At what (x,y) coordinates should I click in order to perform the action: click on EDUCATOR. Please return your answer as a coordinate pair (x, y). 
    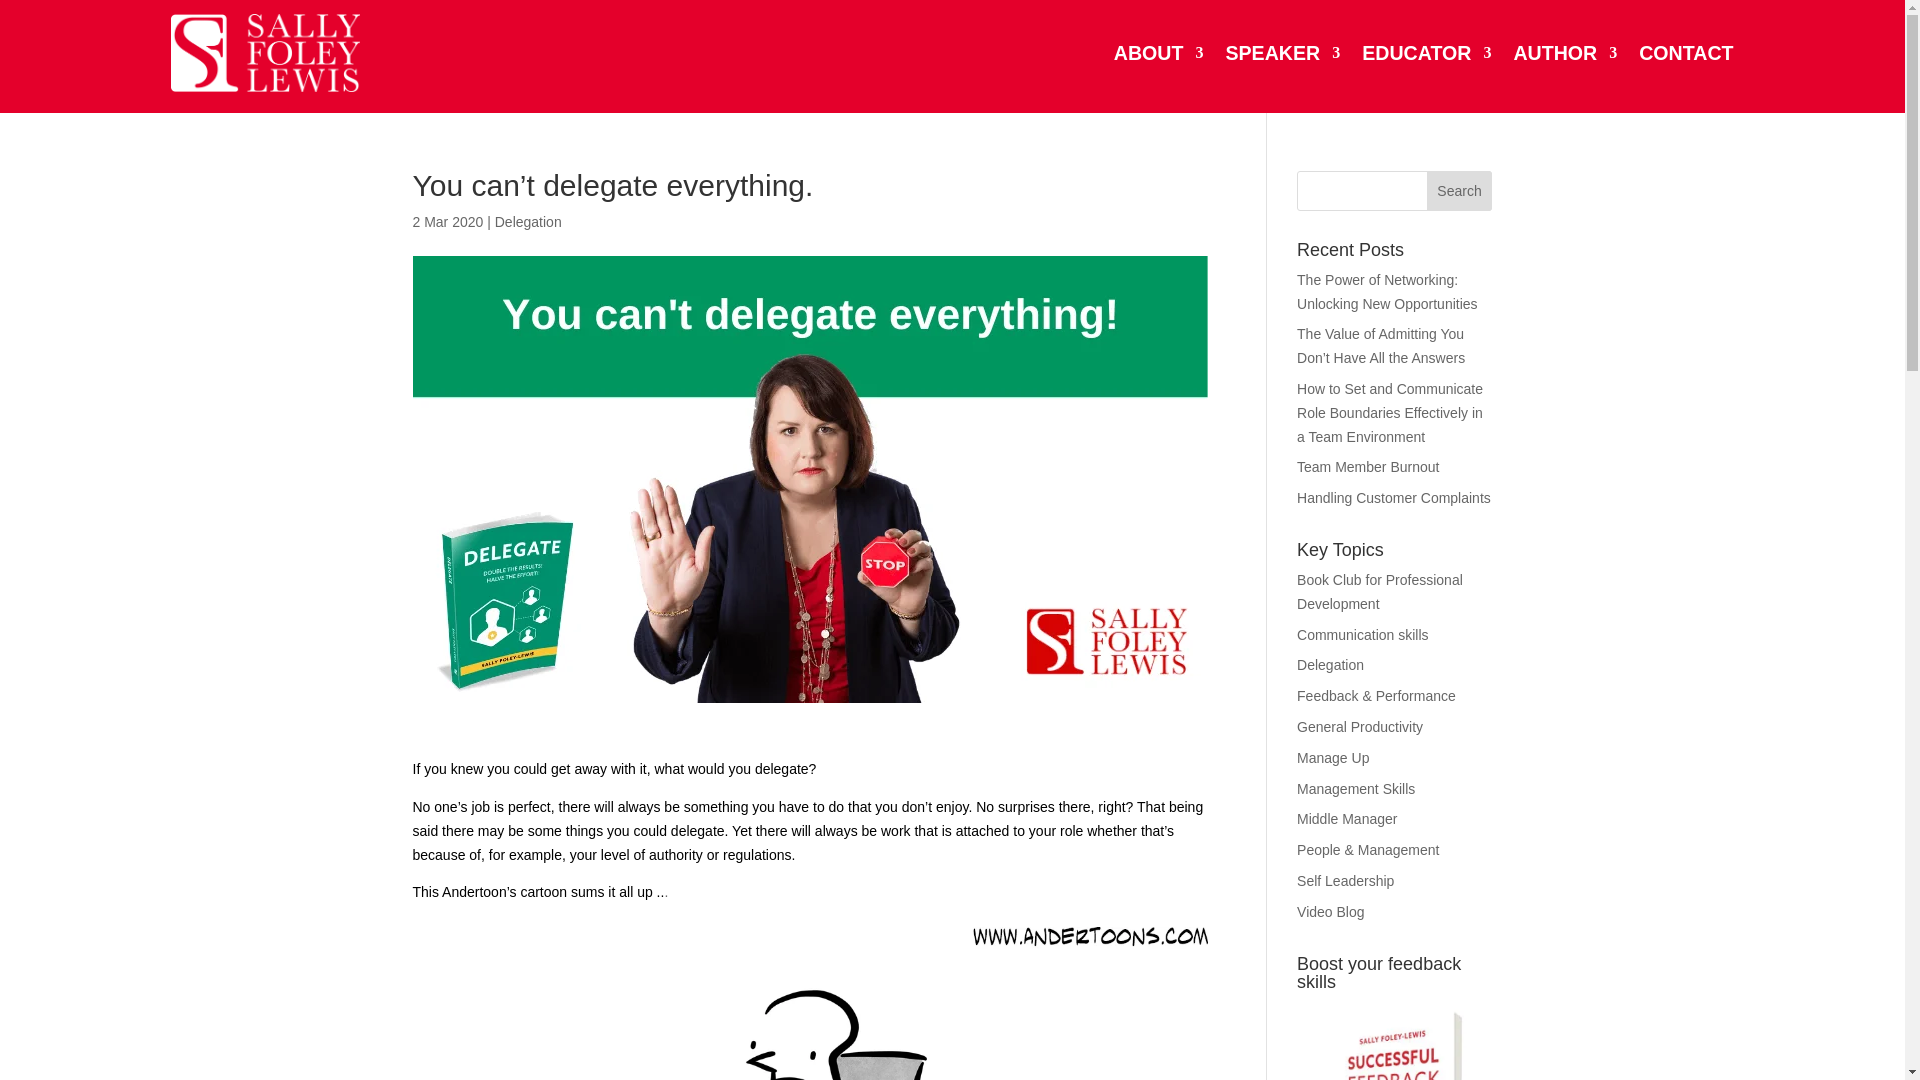
    Looking at the image, I should click on (1426, 52).